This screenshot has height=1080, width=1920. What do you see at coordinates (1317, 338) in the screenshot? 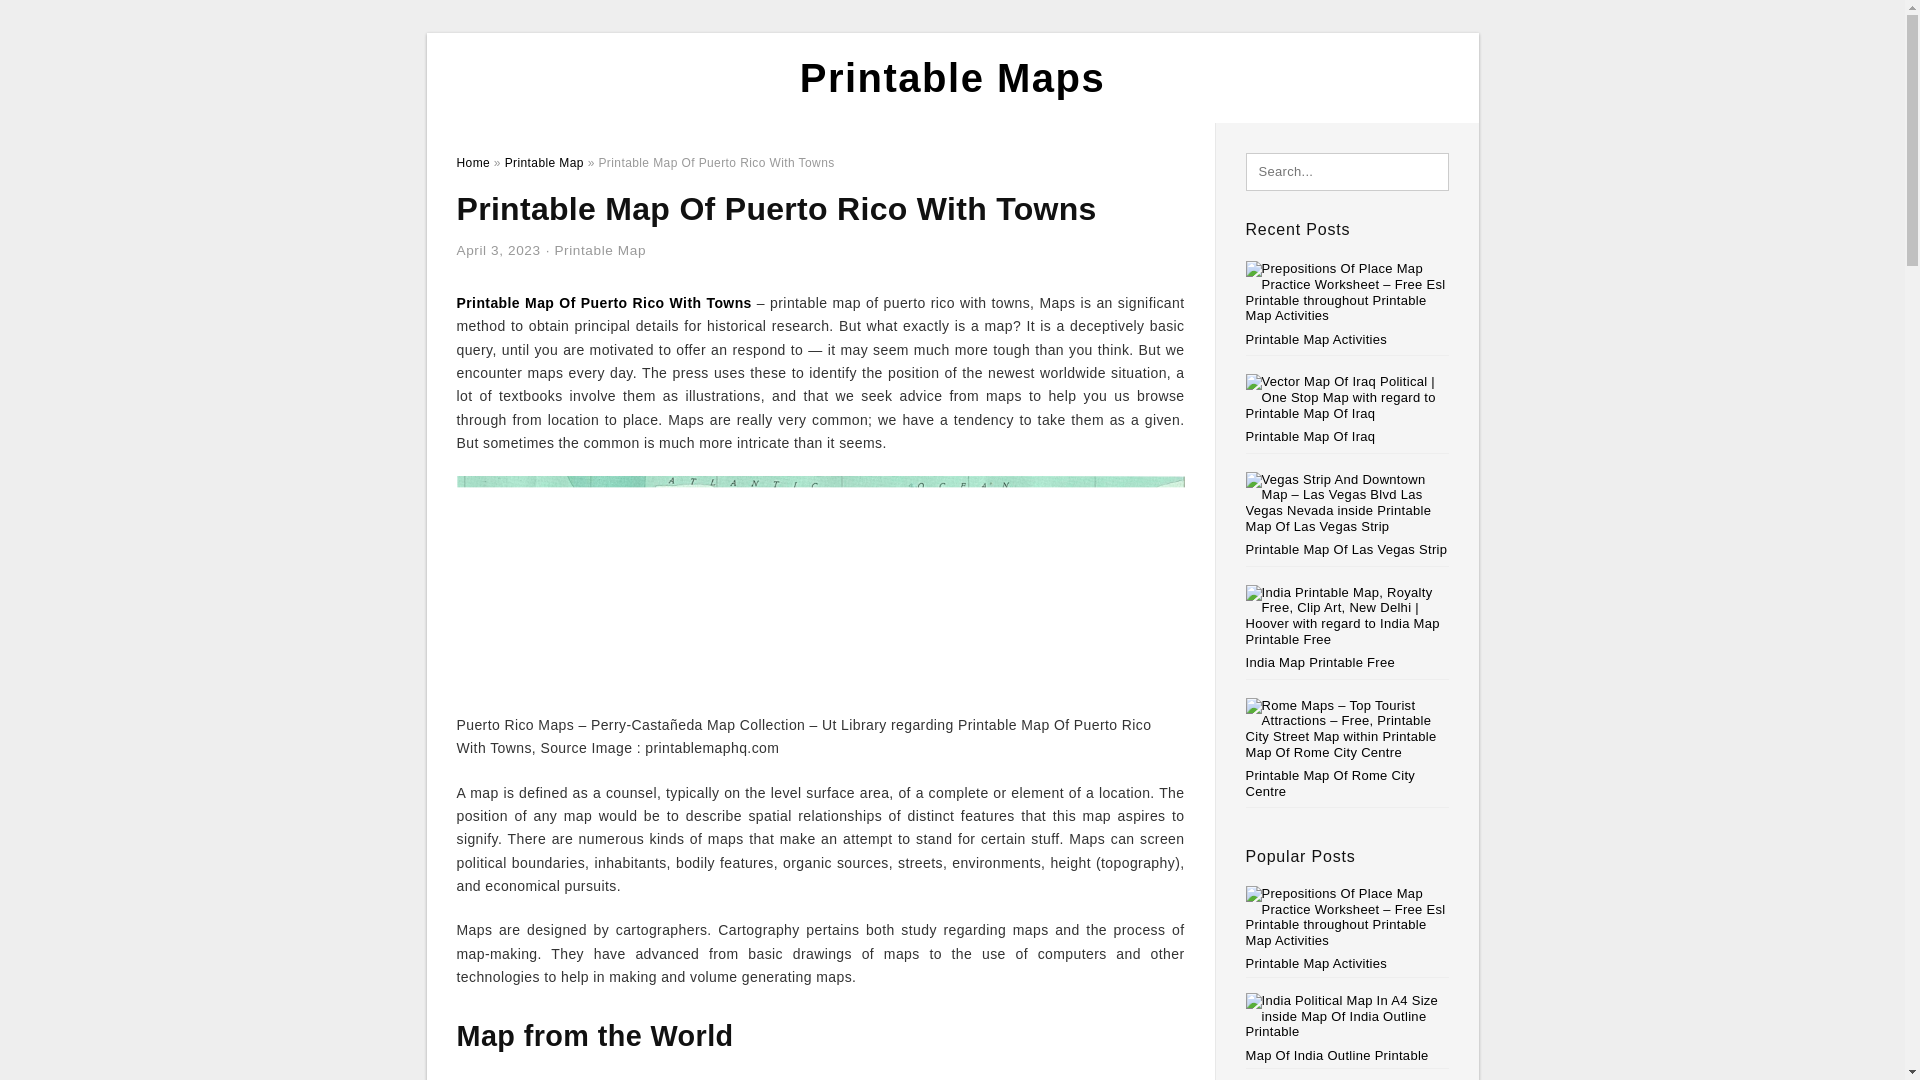
I see `Printable Map Activities` at bounding box center [1317, 338].